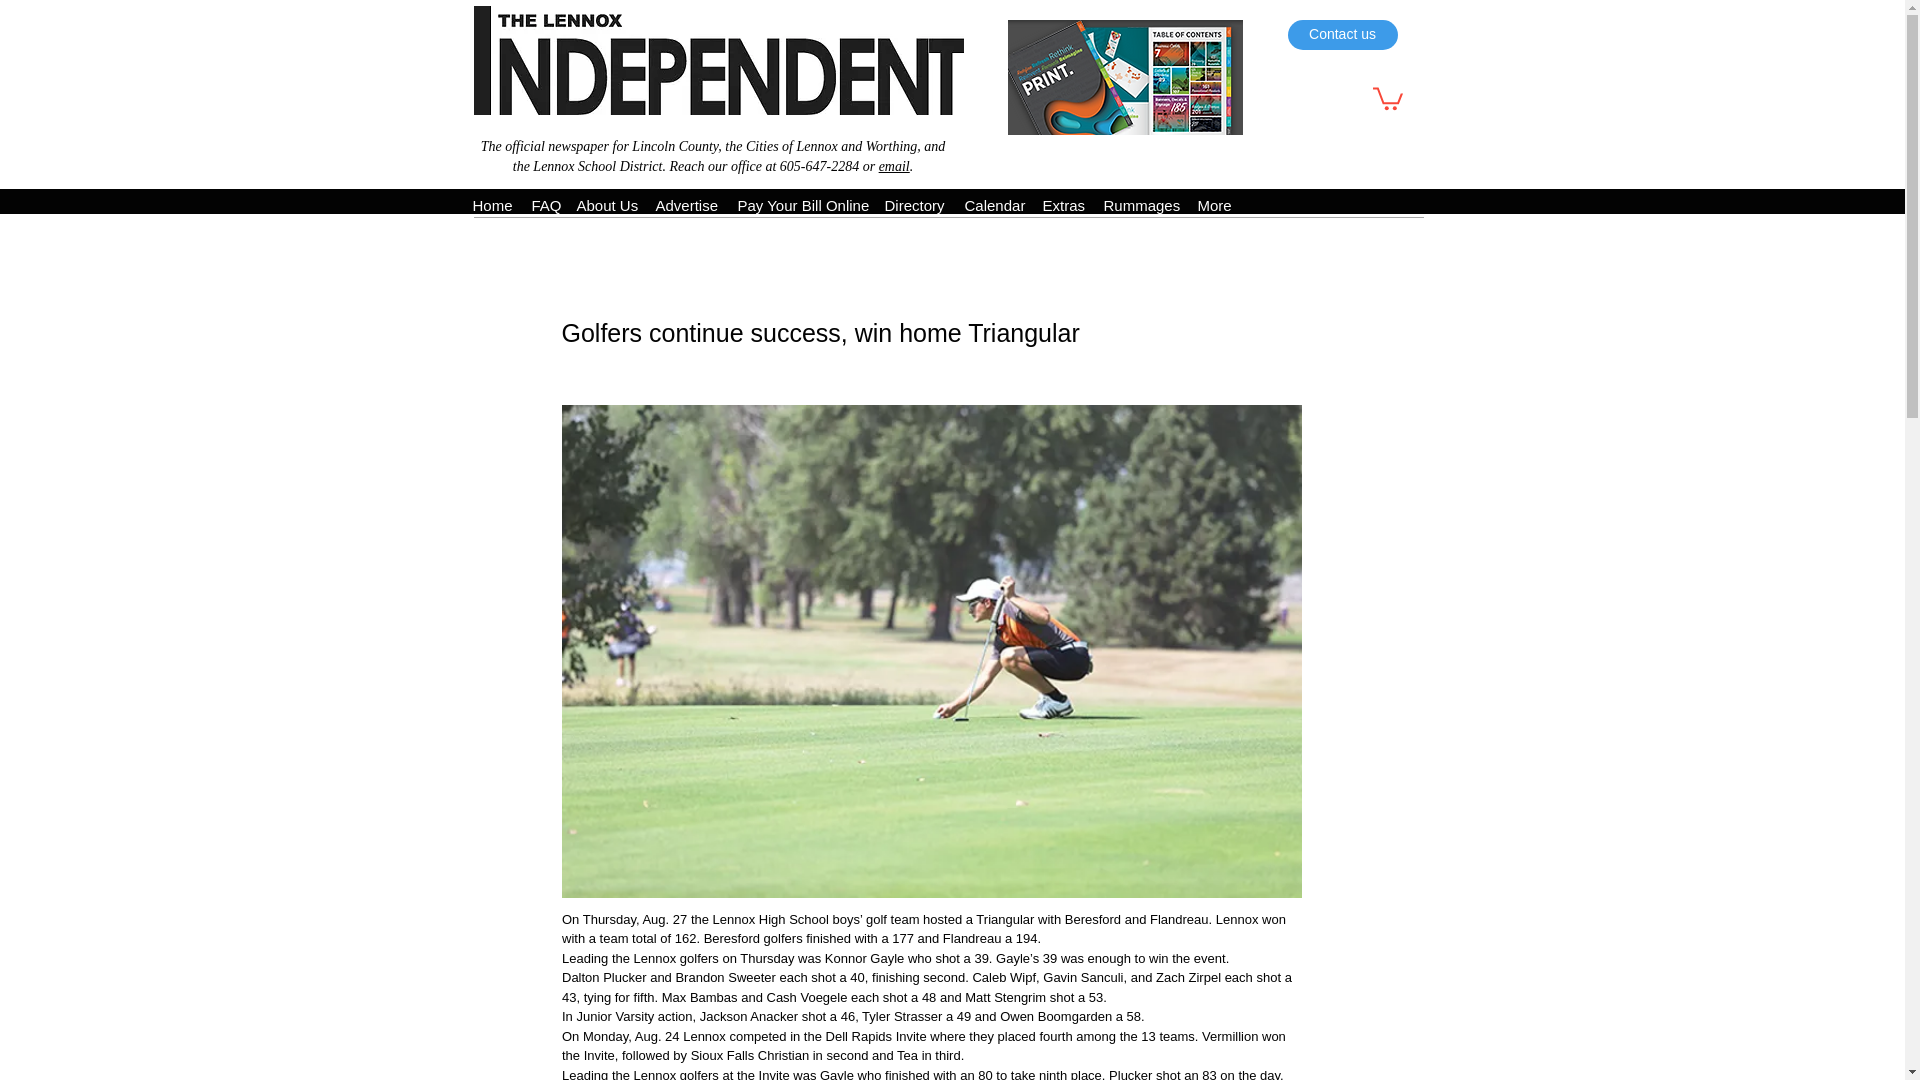  Describe the element at coordinates (894, 166) in the screenshot. I see `email` at that location.